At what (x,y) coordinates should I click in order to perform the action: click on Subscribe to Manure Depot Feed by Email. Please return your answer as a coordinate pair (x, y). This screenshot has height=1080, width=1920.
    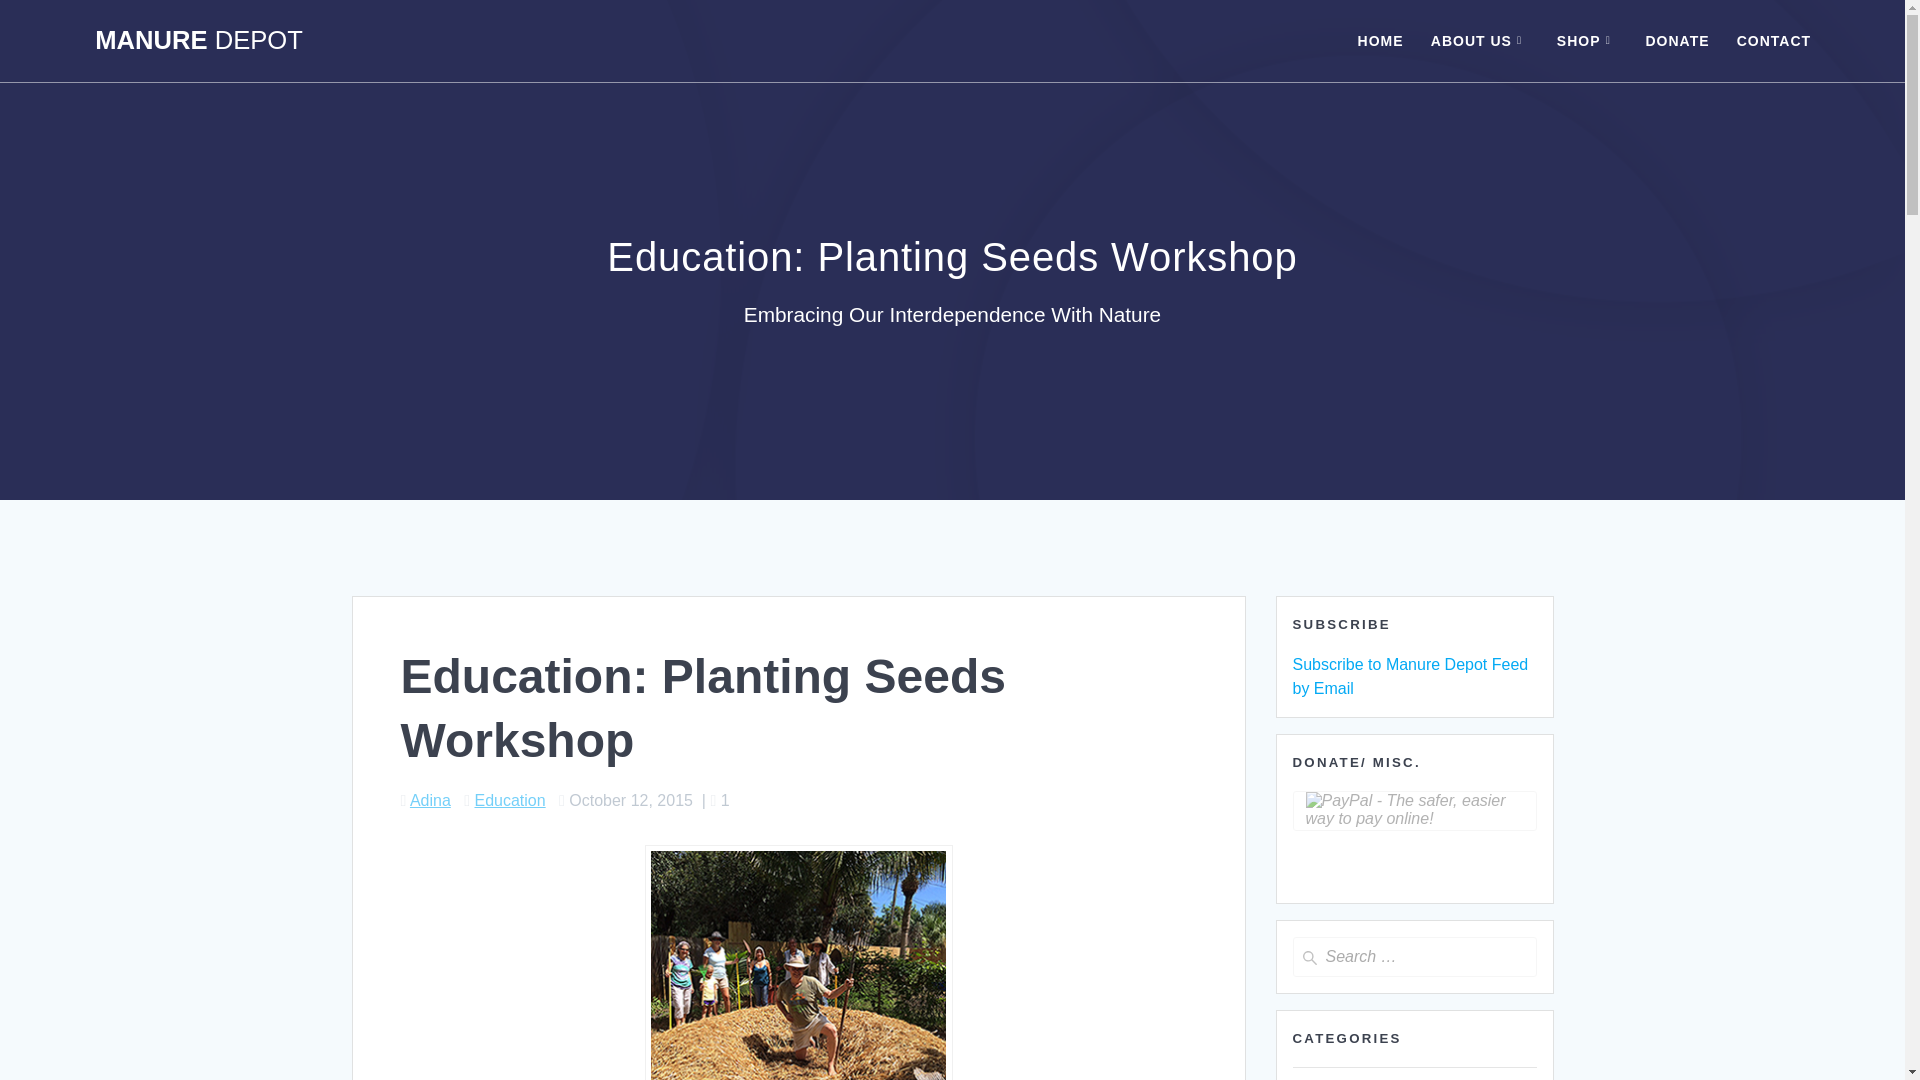
    Looking at the image, I should click on (1410, 676).